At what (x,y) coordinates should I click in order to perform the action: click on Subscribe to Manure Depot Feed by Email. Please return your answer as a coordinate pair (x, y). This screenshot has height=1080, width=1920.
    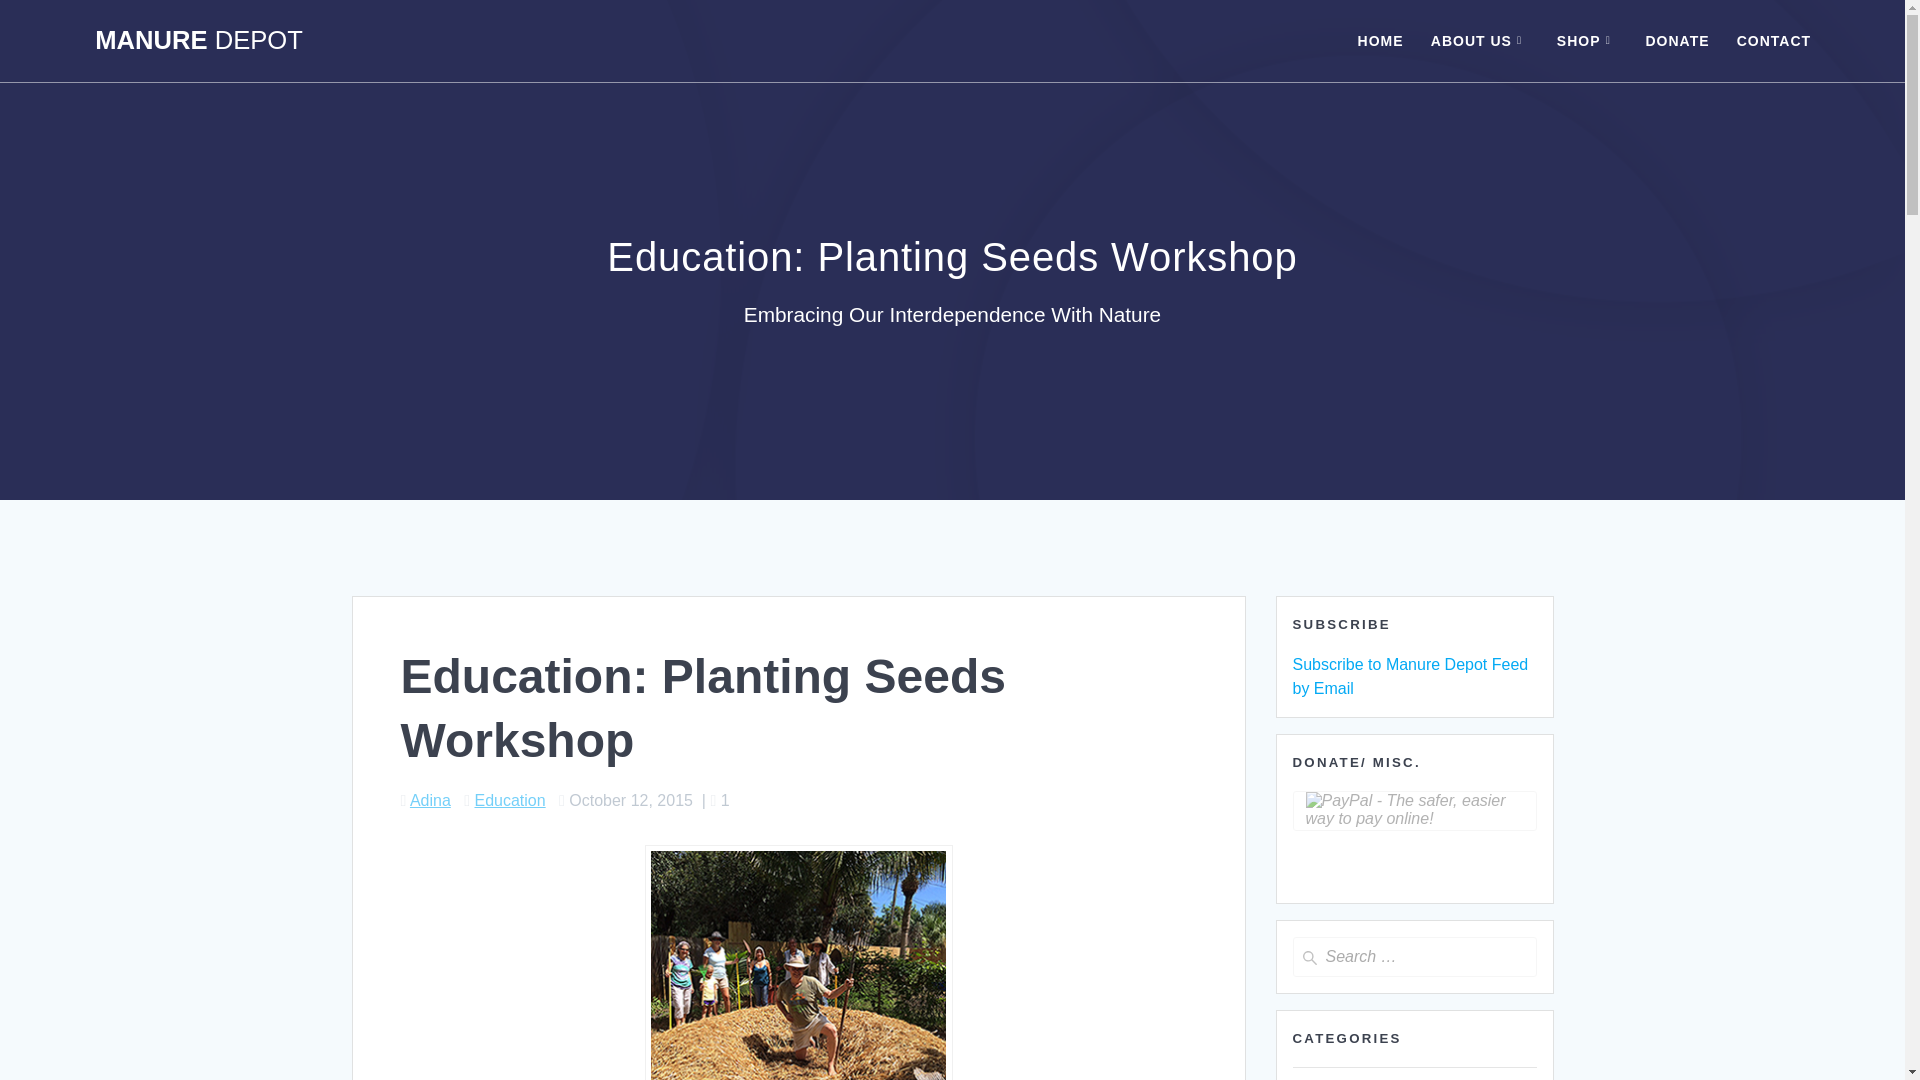
    Looking at the image, I should click on (1410, 676).